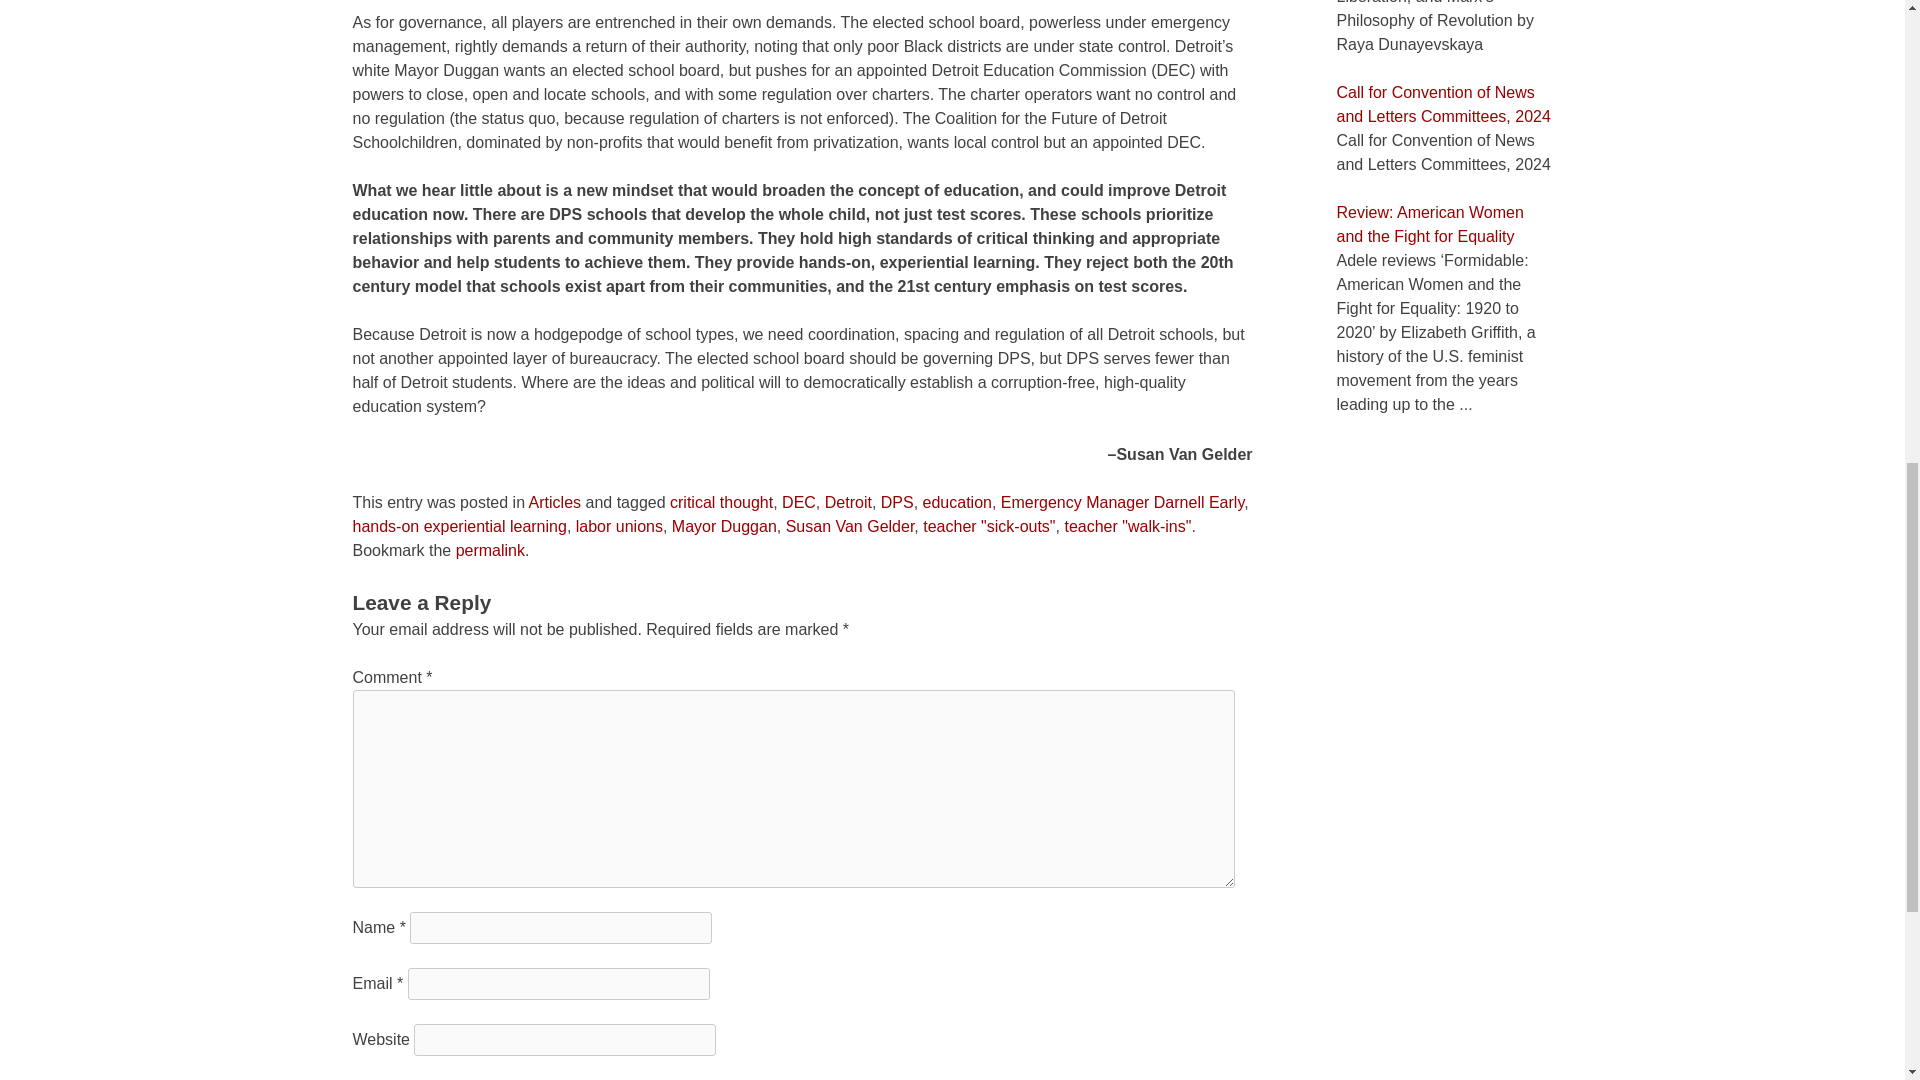 This screenshot has height=1080, width=1920. What do you see at coordinates (1126, 526) in the screenshot?
I see `teacher "walk-ins"` at bounding box center [1126, 526].